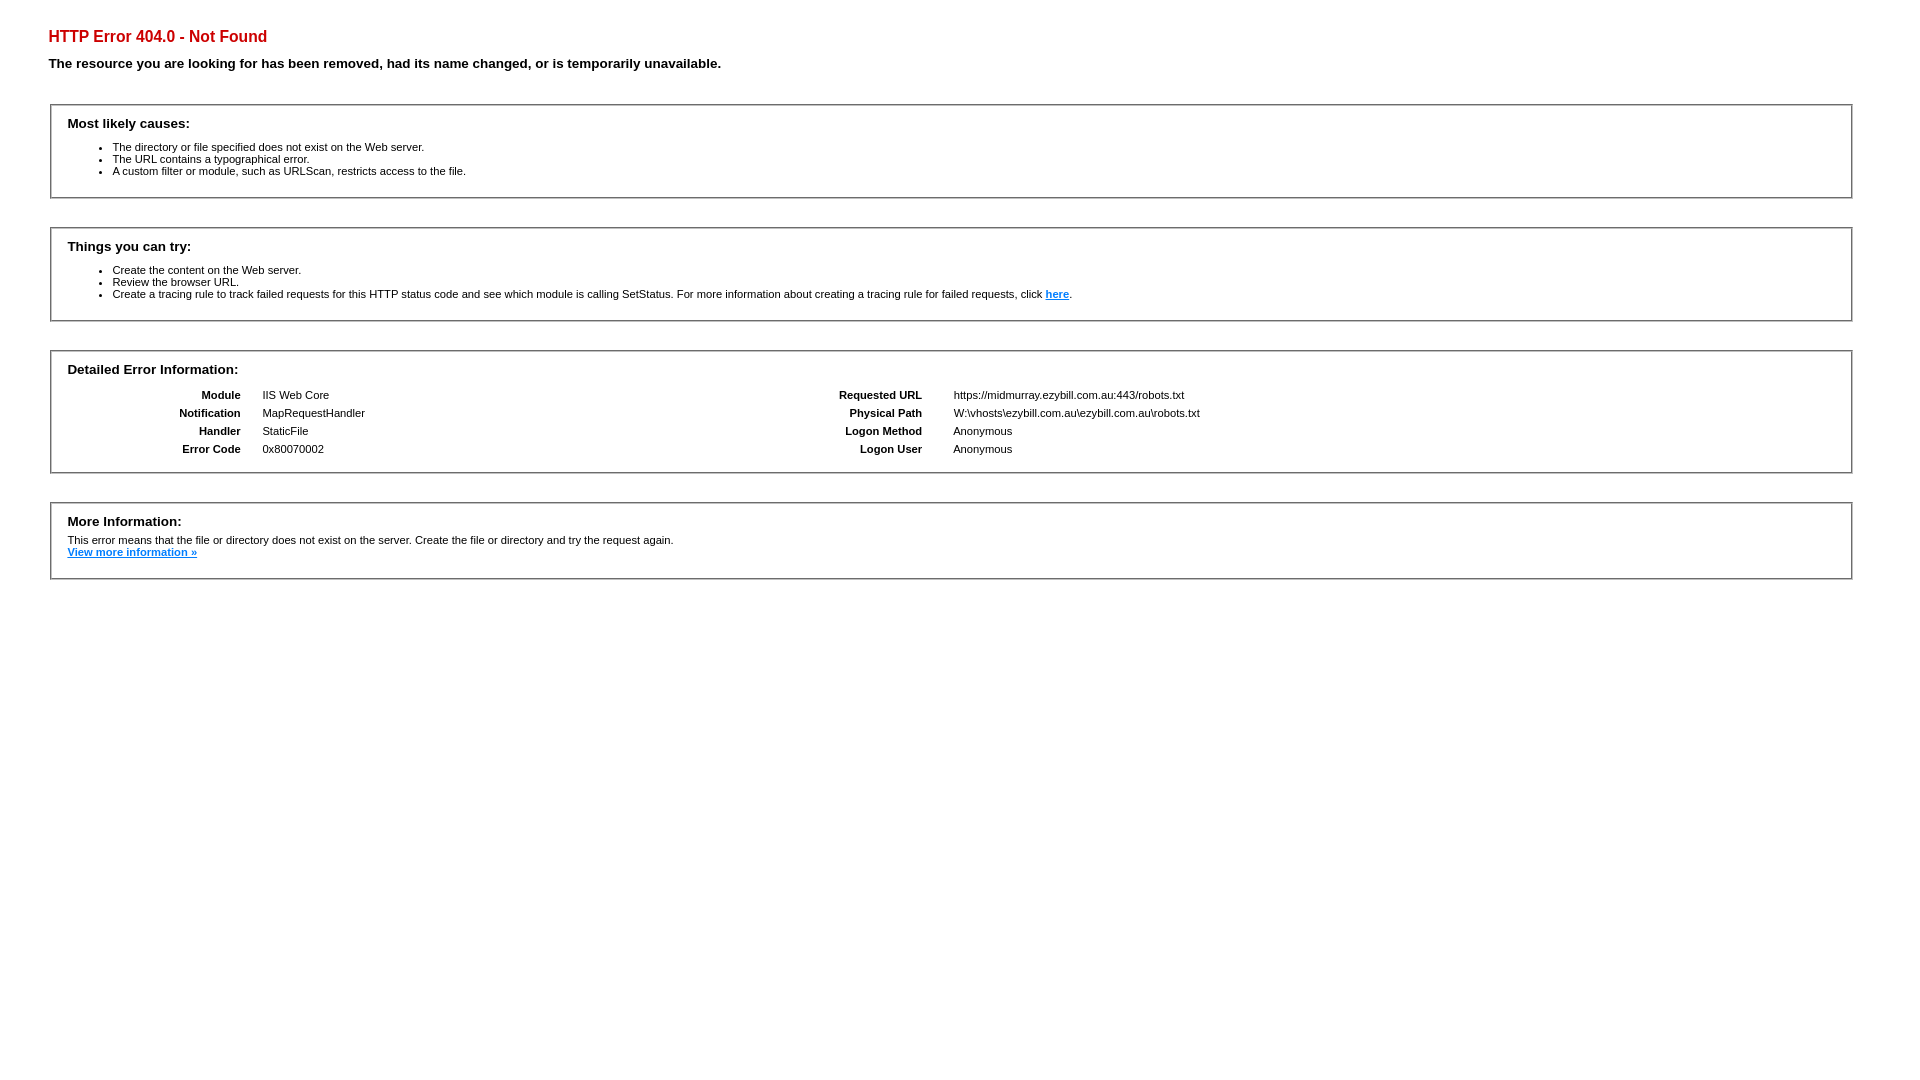 The width and height of the screenshot is (1920, 1080). I want to click on here, so click(1058, 294).